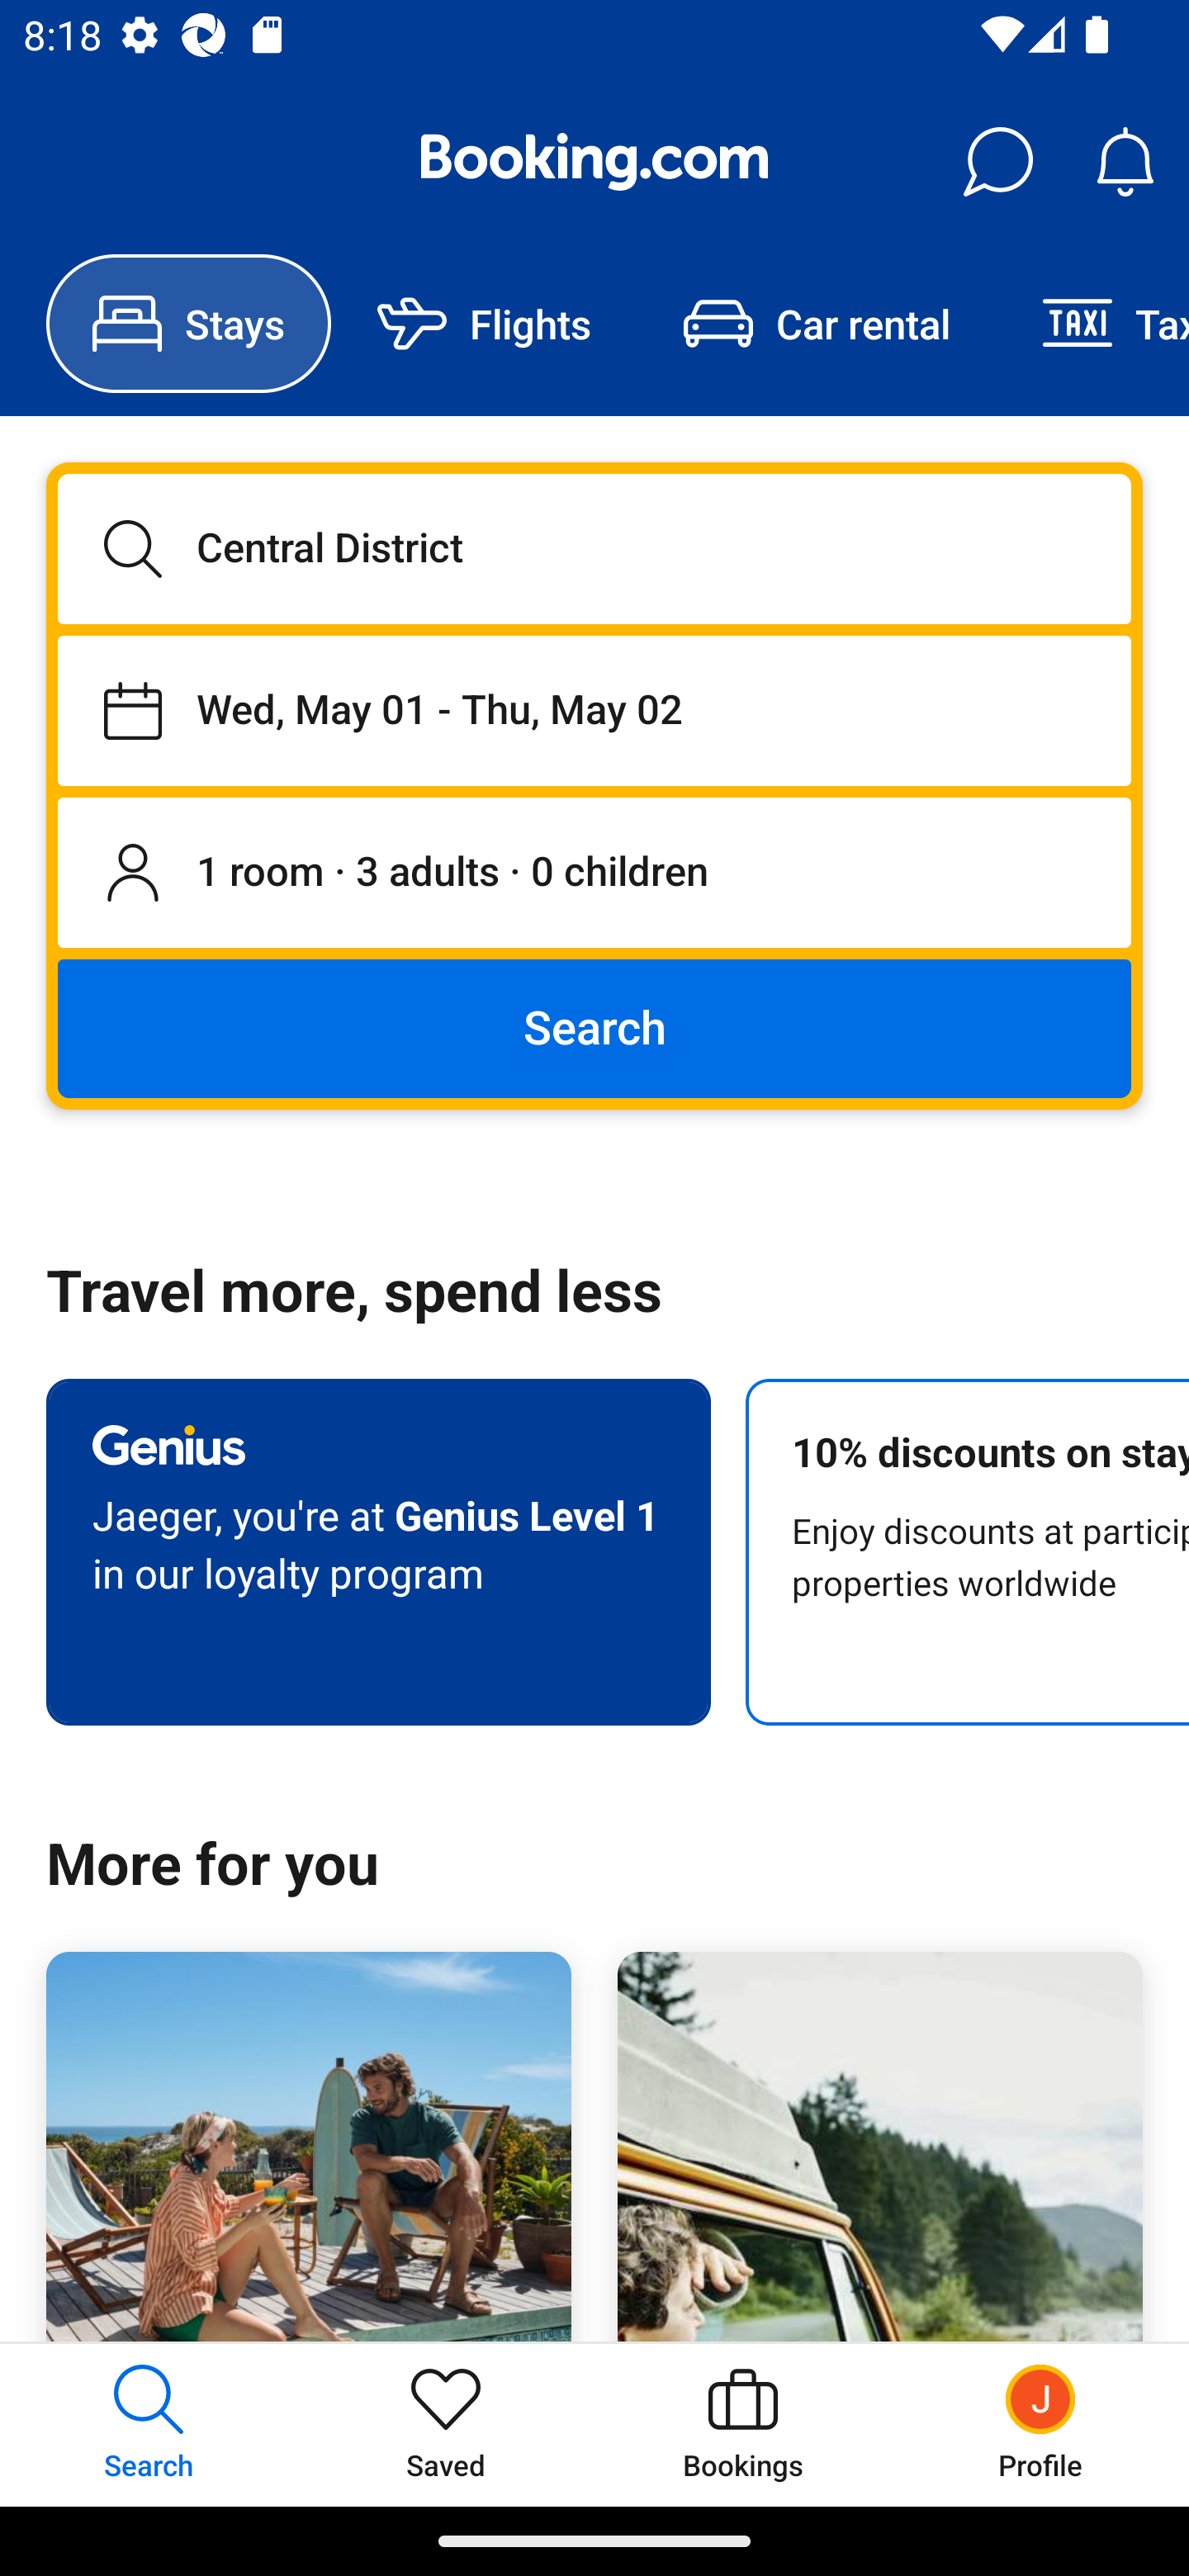  Describe the element at coordinates (446, 2424) in the screenshot. I see `Saved` at that location.